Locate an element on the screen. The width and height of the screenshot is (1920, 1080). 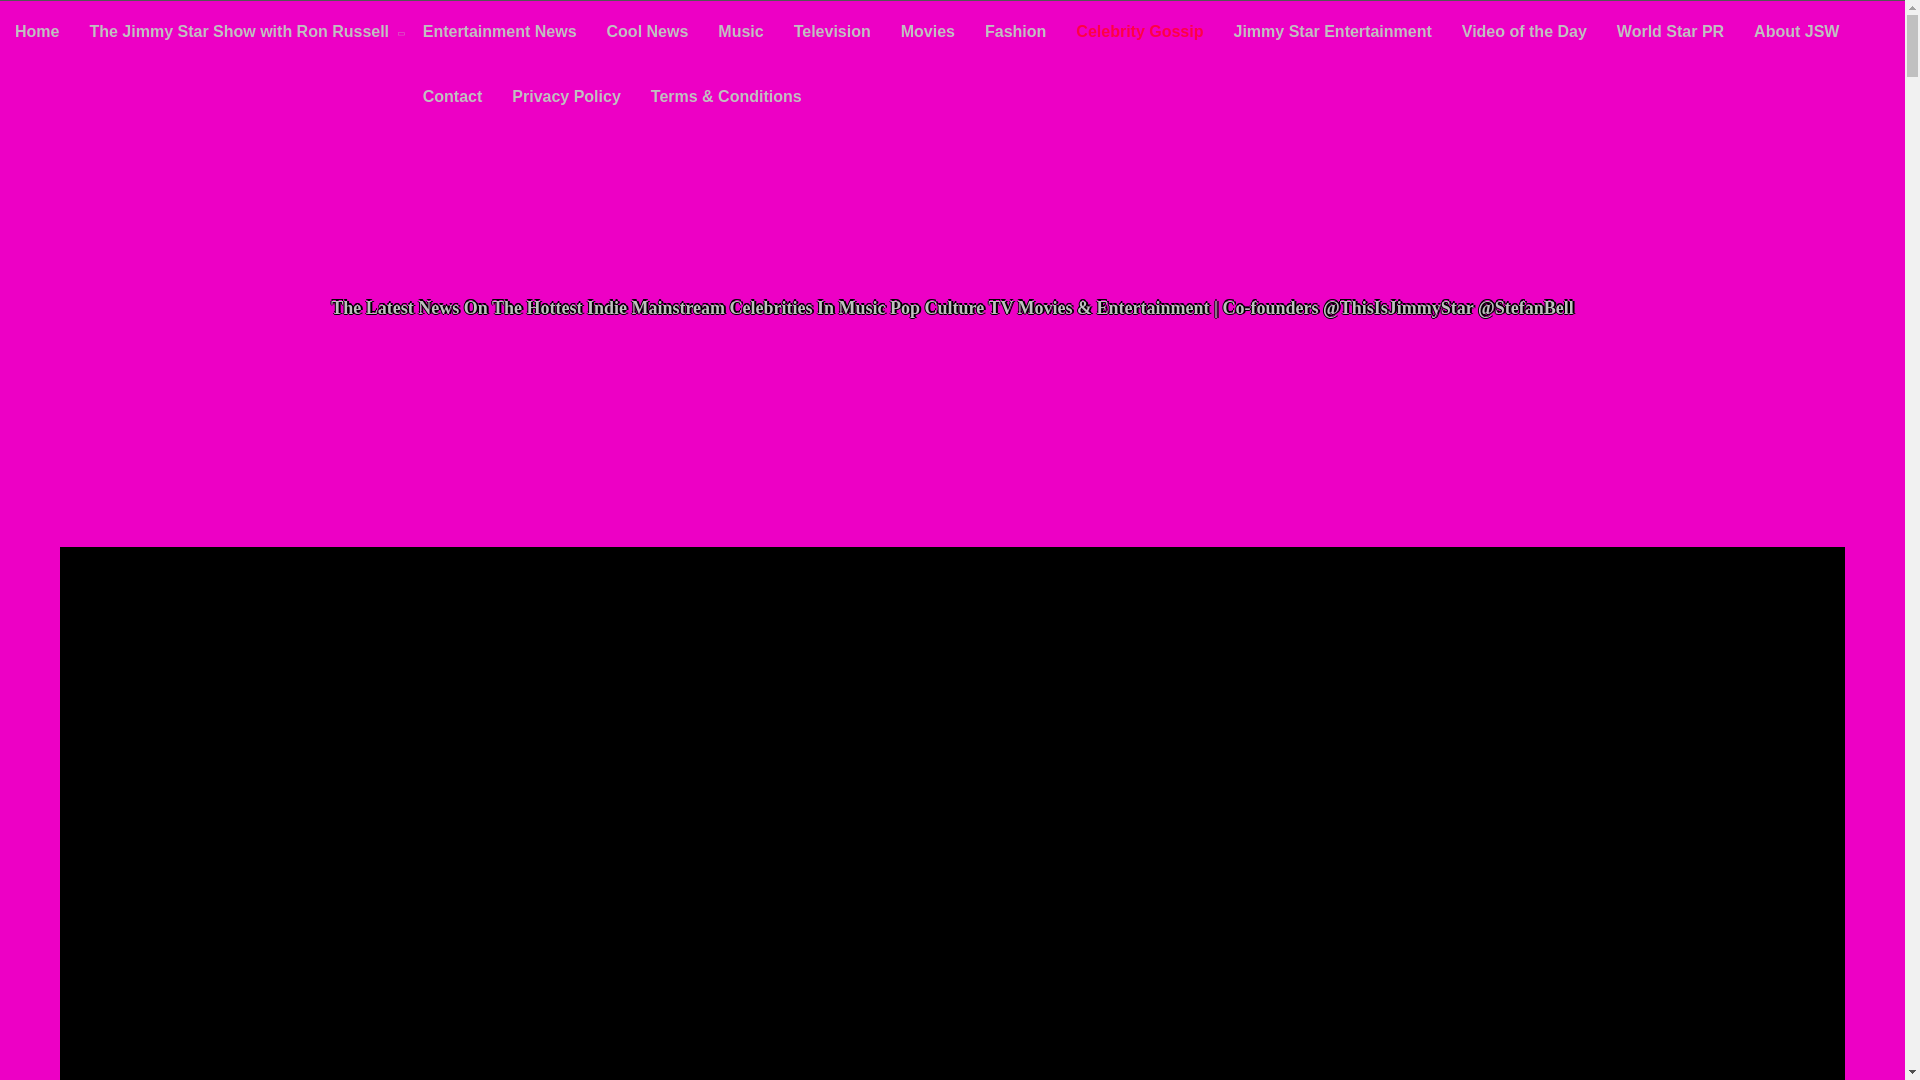
Cool News is located at coordinates (648, 33).